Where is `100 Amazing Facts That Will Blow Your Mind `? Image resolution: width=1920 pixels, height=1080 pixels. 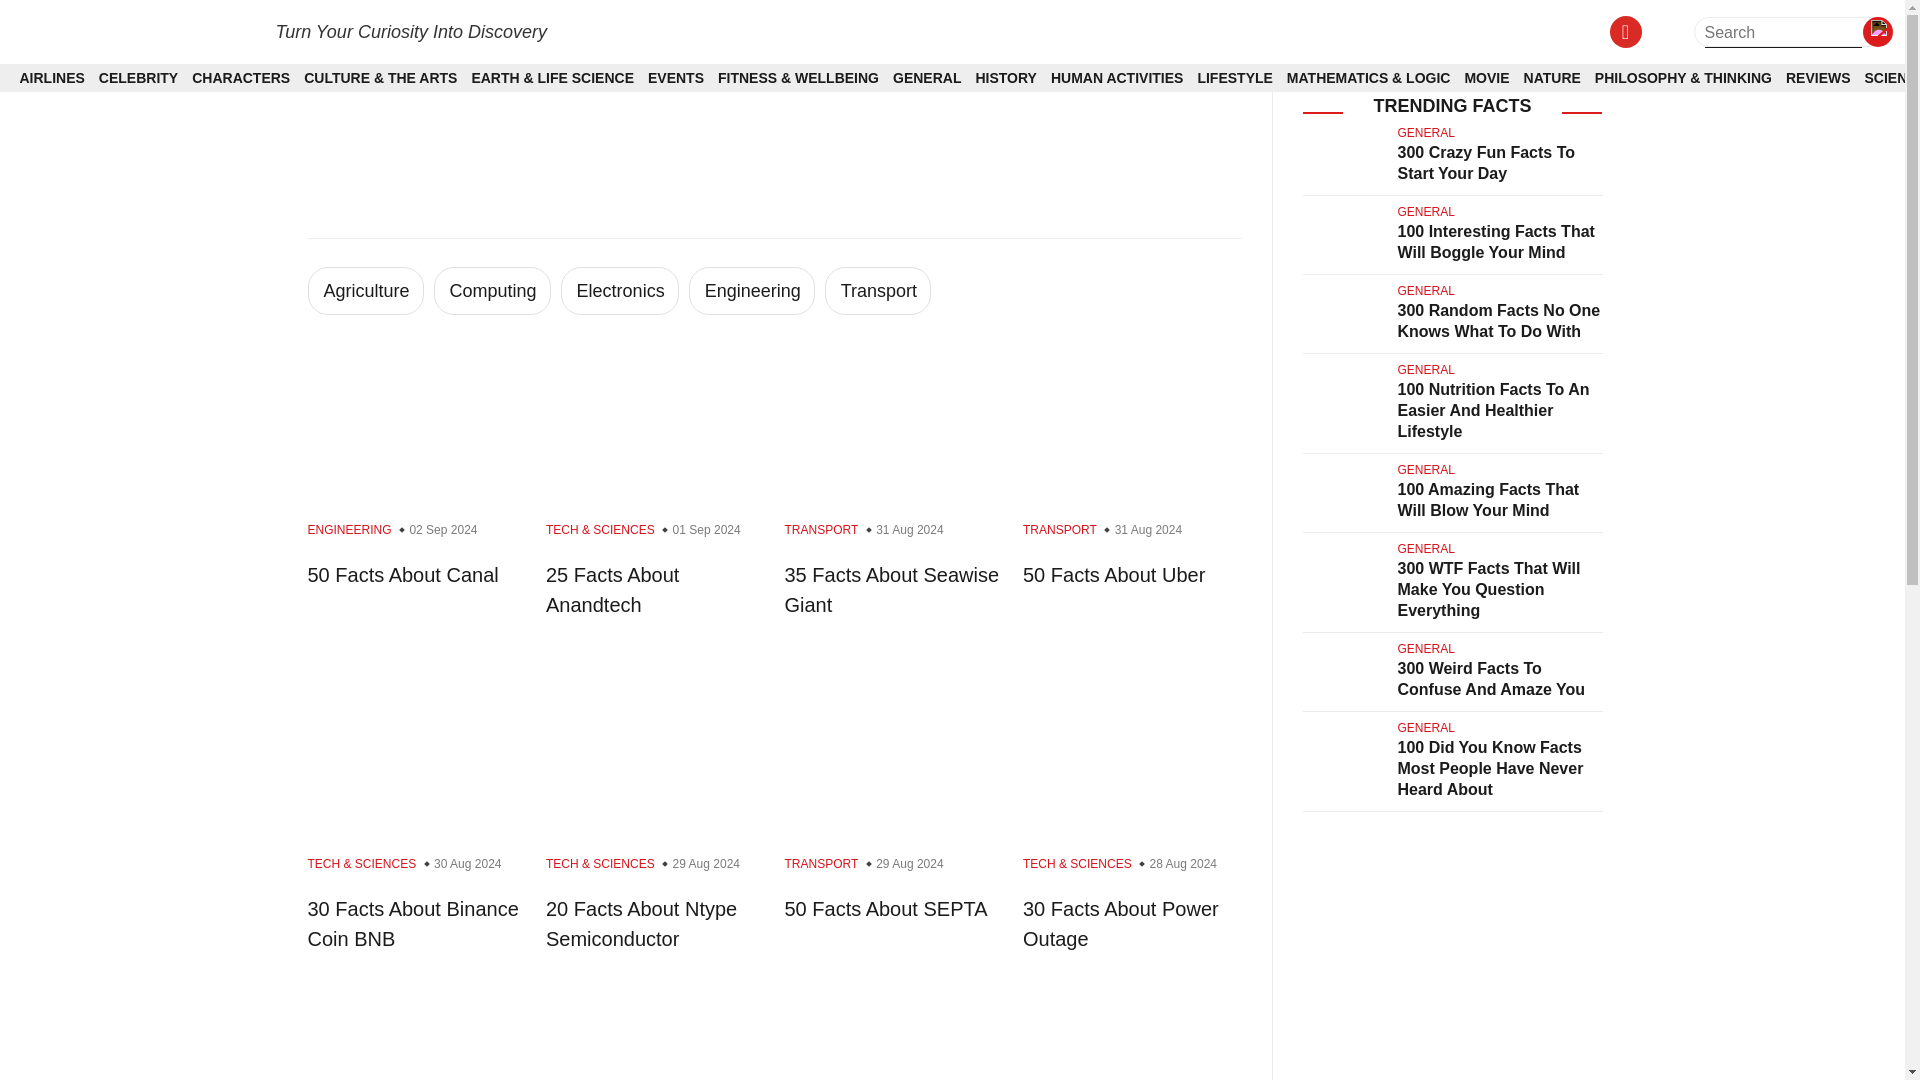 100 Amazing Facts That Will Blow Your Mind  is located at coordinates (1488, 500).